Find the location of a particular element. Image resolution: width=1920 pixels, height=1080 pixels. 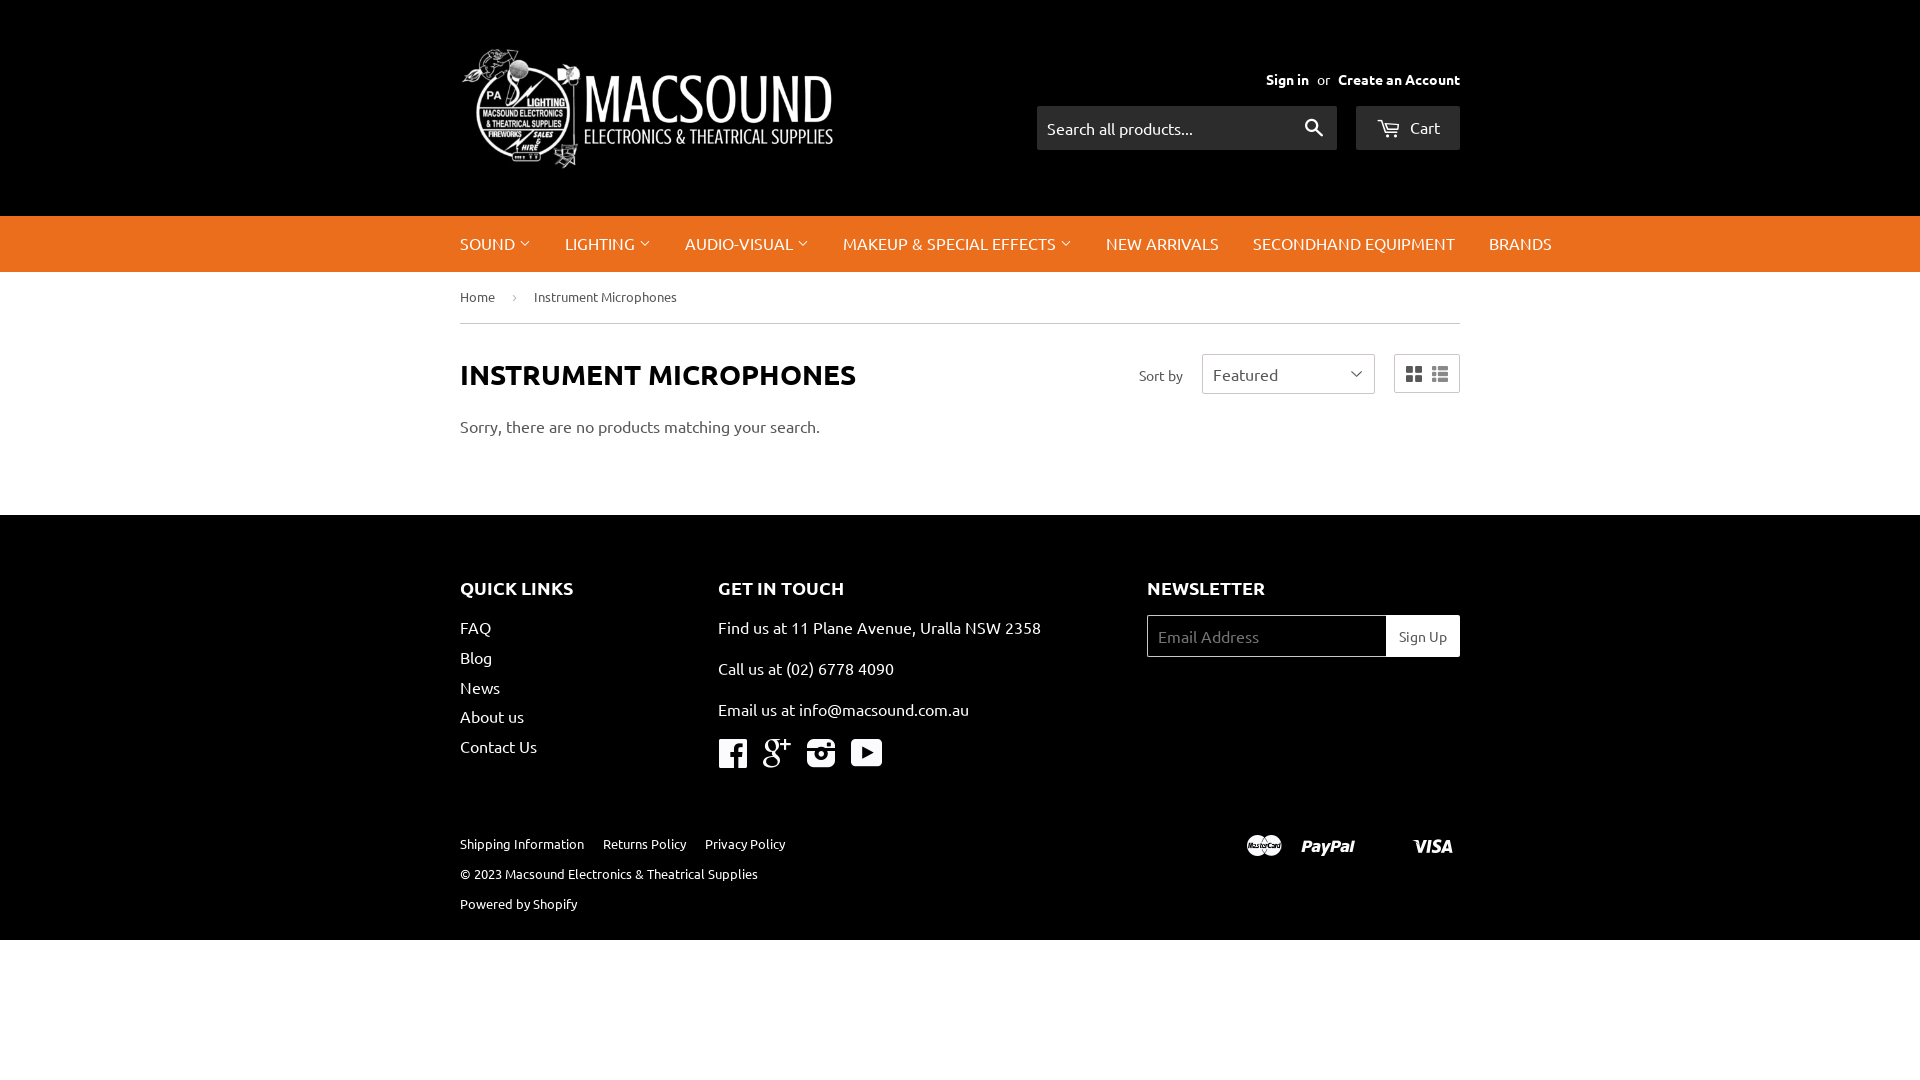

FAQ is located at coordinates (476, 627).